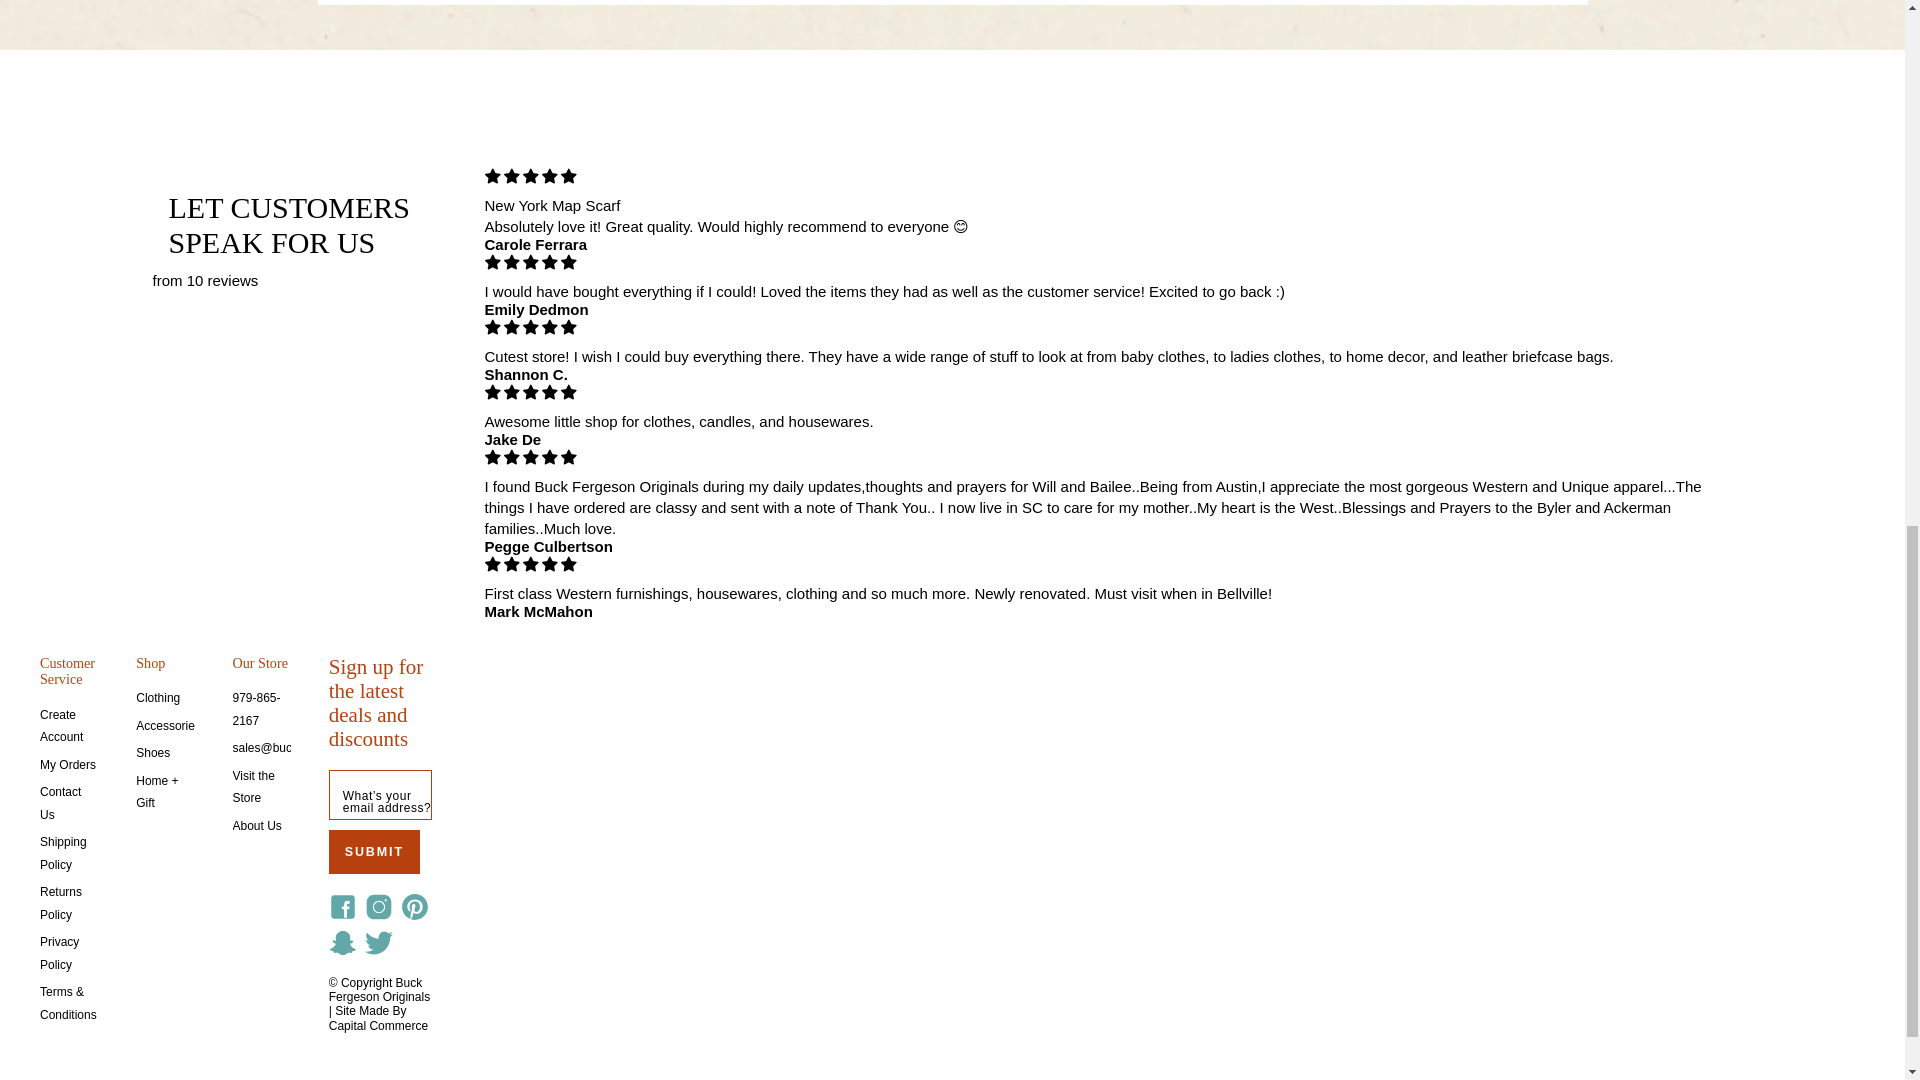 Image resolution: width=1920 pixels, height=1080 pixels. Describe the element at coordinates (415, 906) in the screenshot. I see `Pinterest` at that location.